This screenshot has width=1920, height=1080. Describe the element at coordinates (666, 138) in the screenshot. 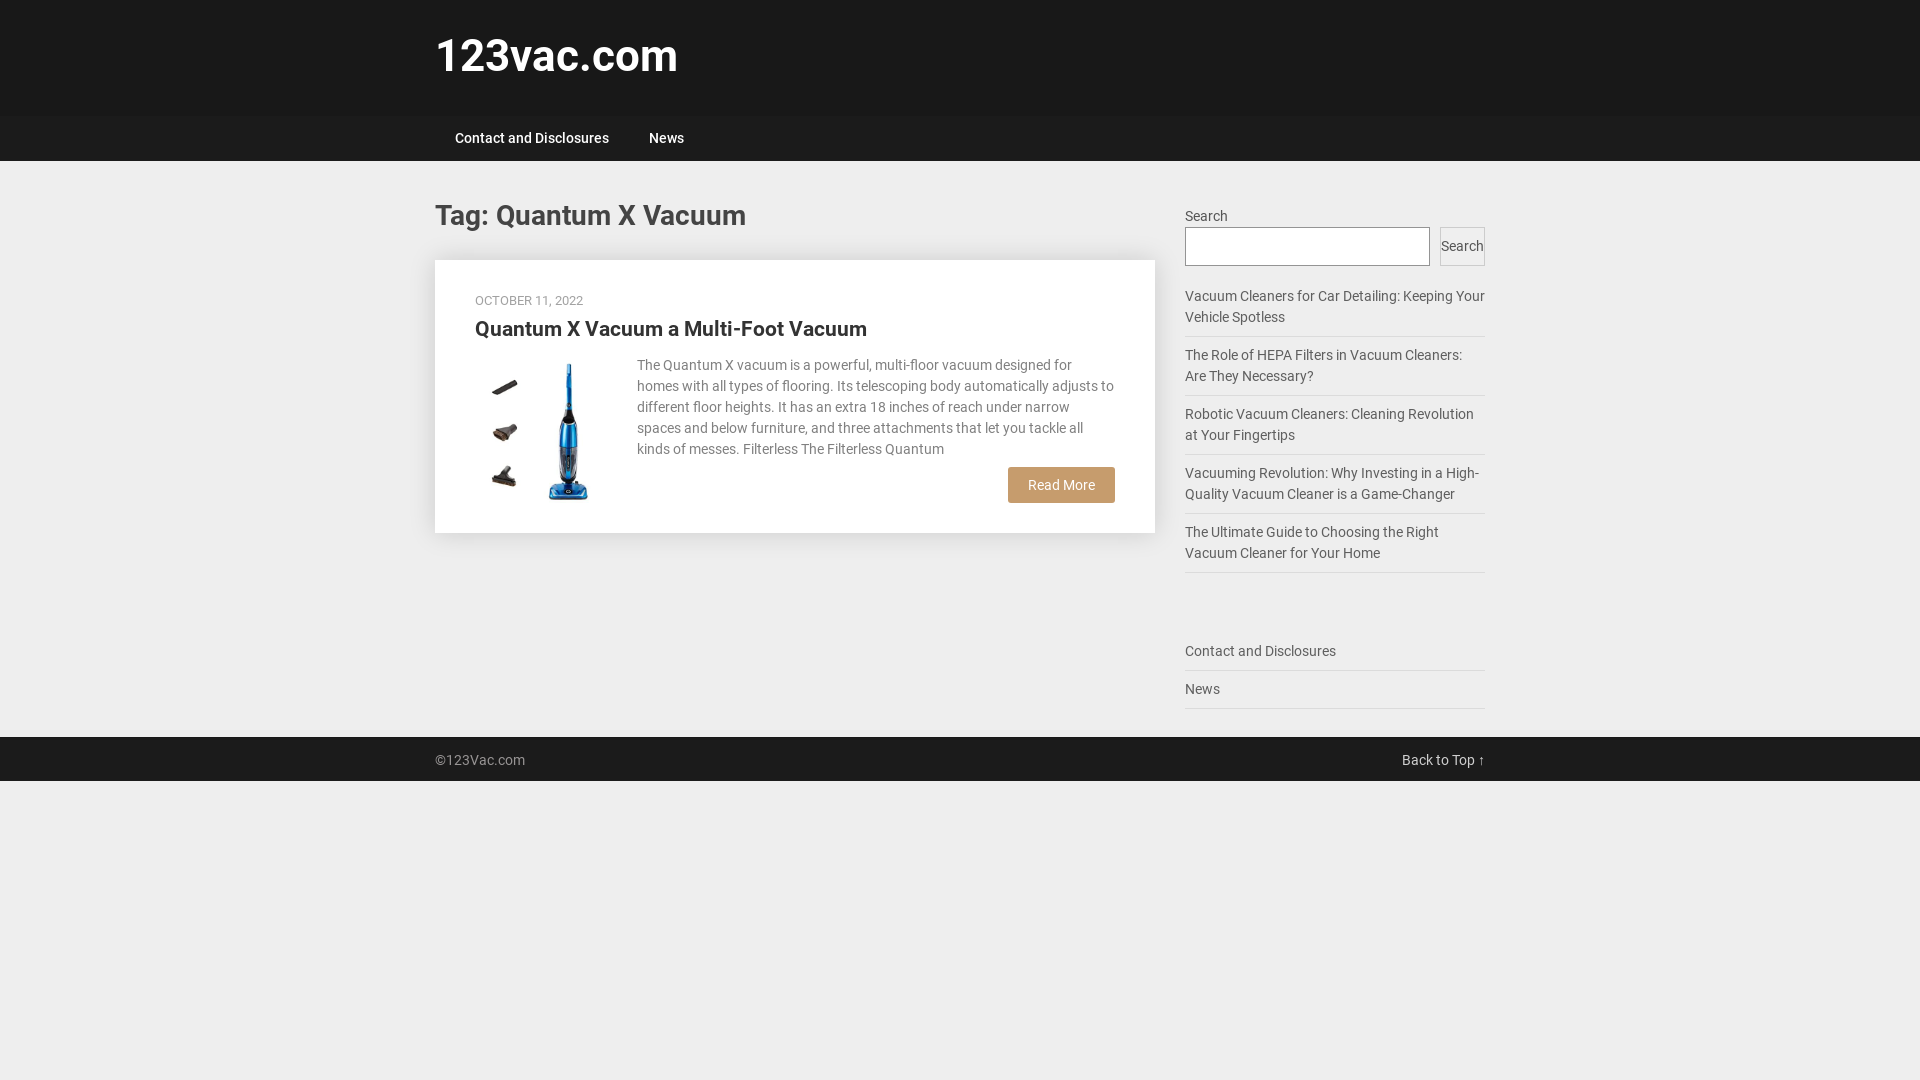

I see `News` at that location.